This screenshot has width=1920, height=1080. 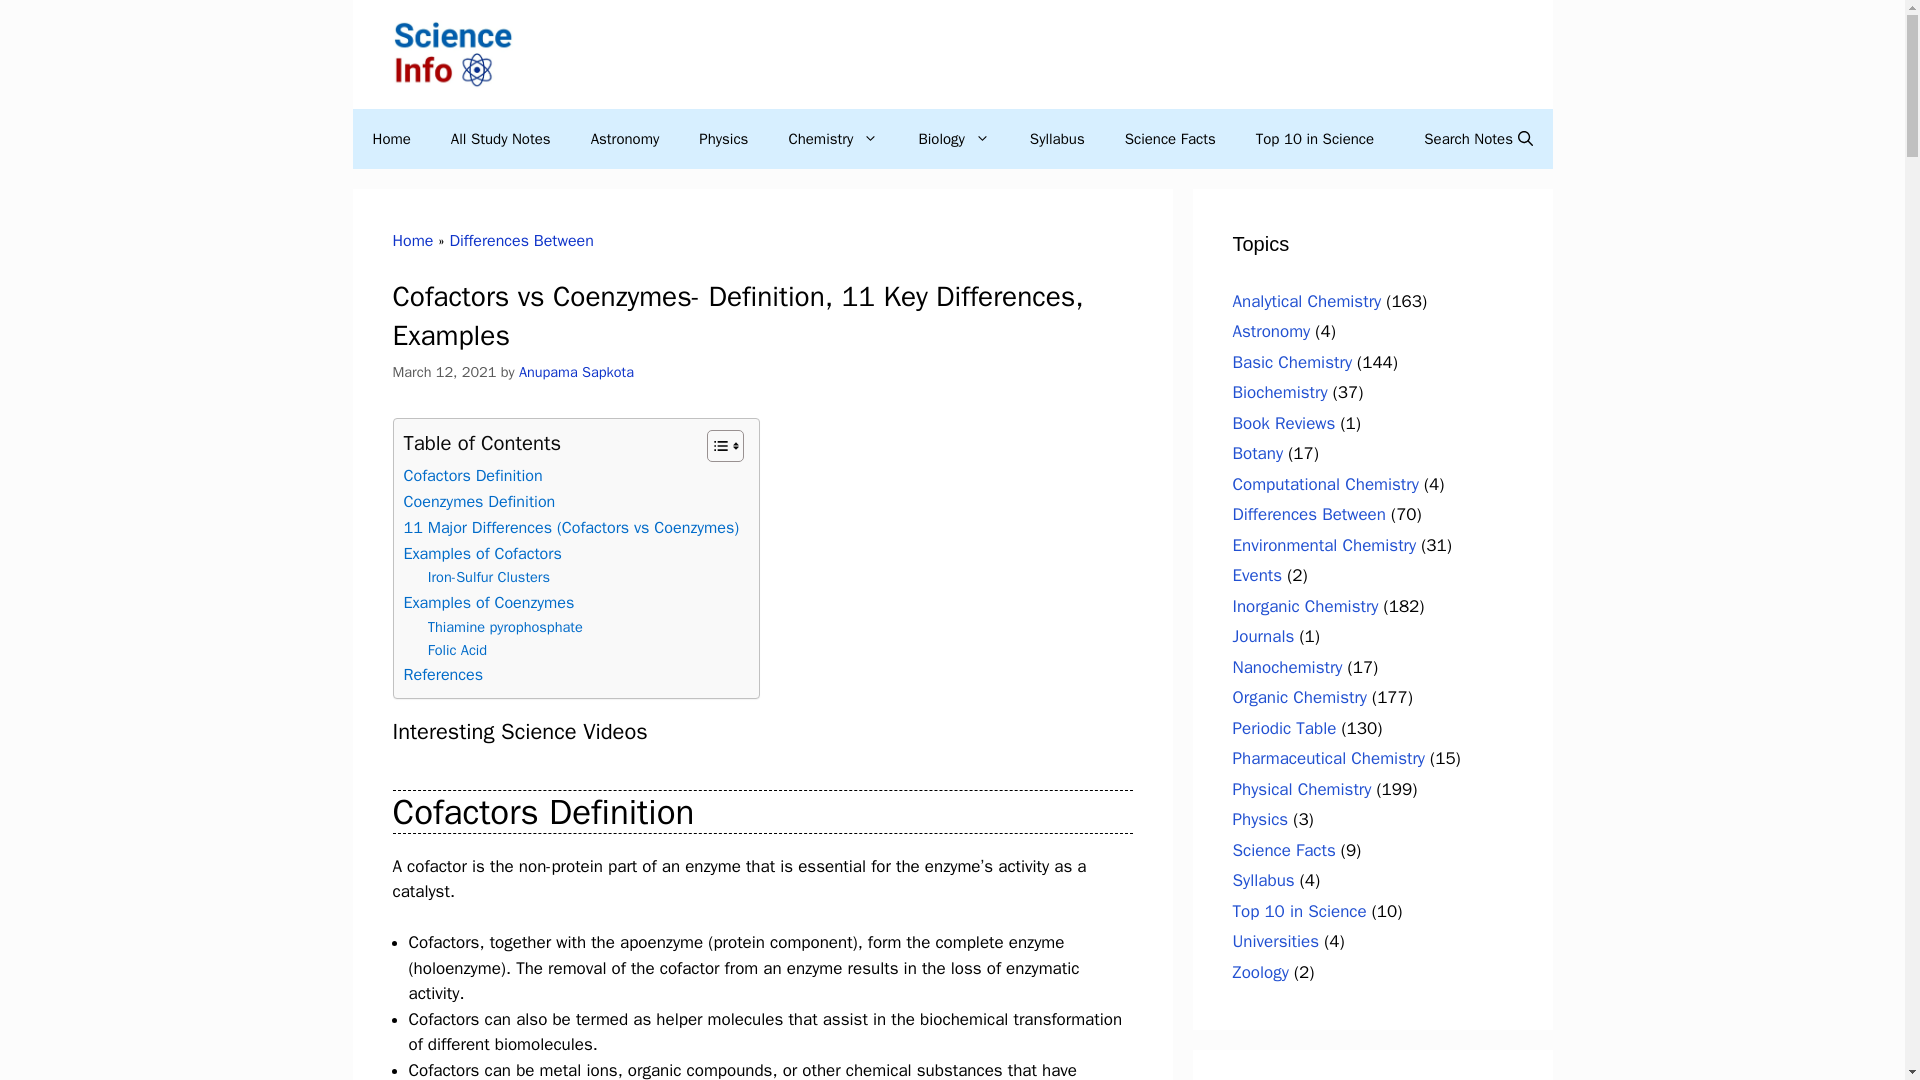 What do you see at coordinates (1314, 138) in the screenshot?
I see `Top 10 in Science` at bounding box center [1314, 138].